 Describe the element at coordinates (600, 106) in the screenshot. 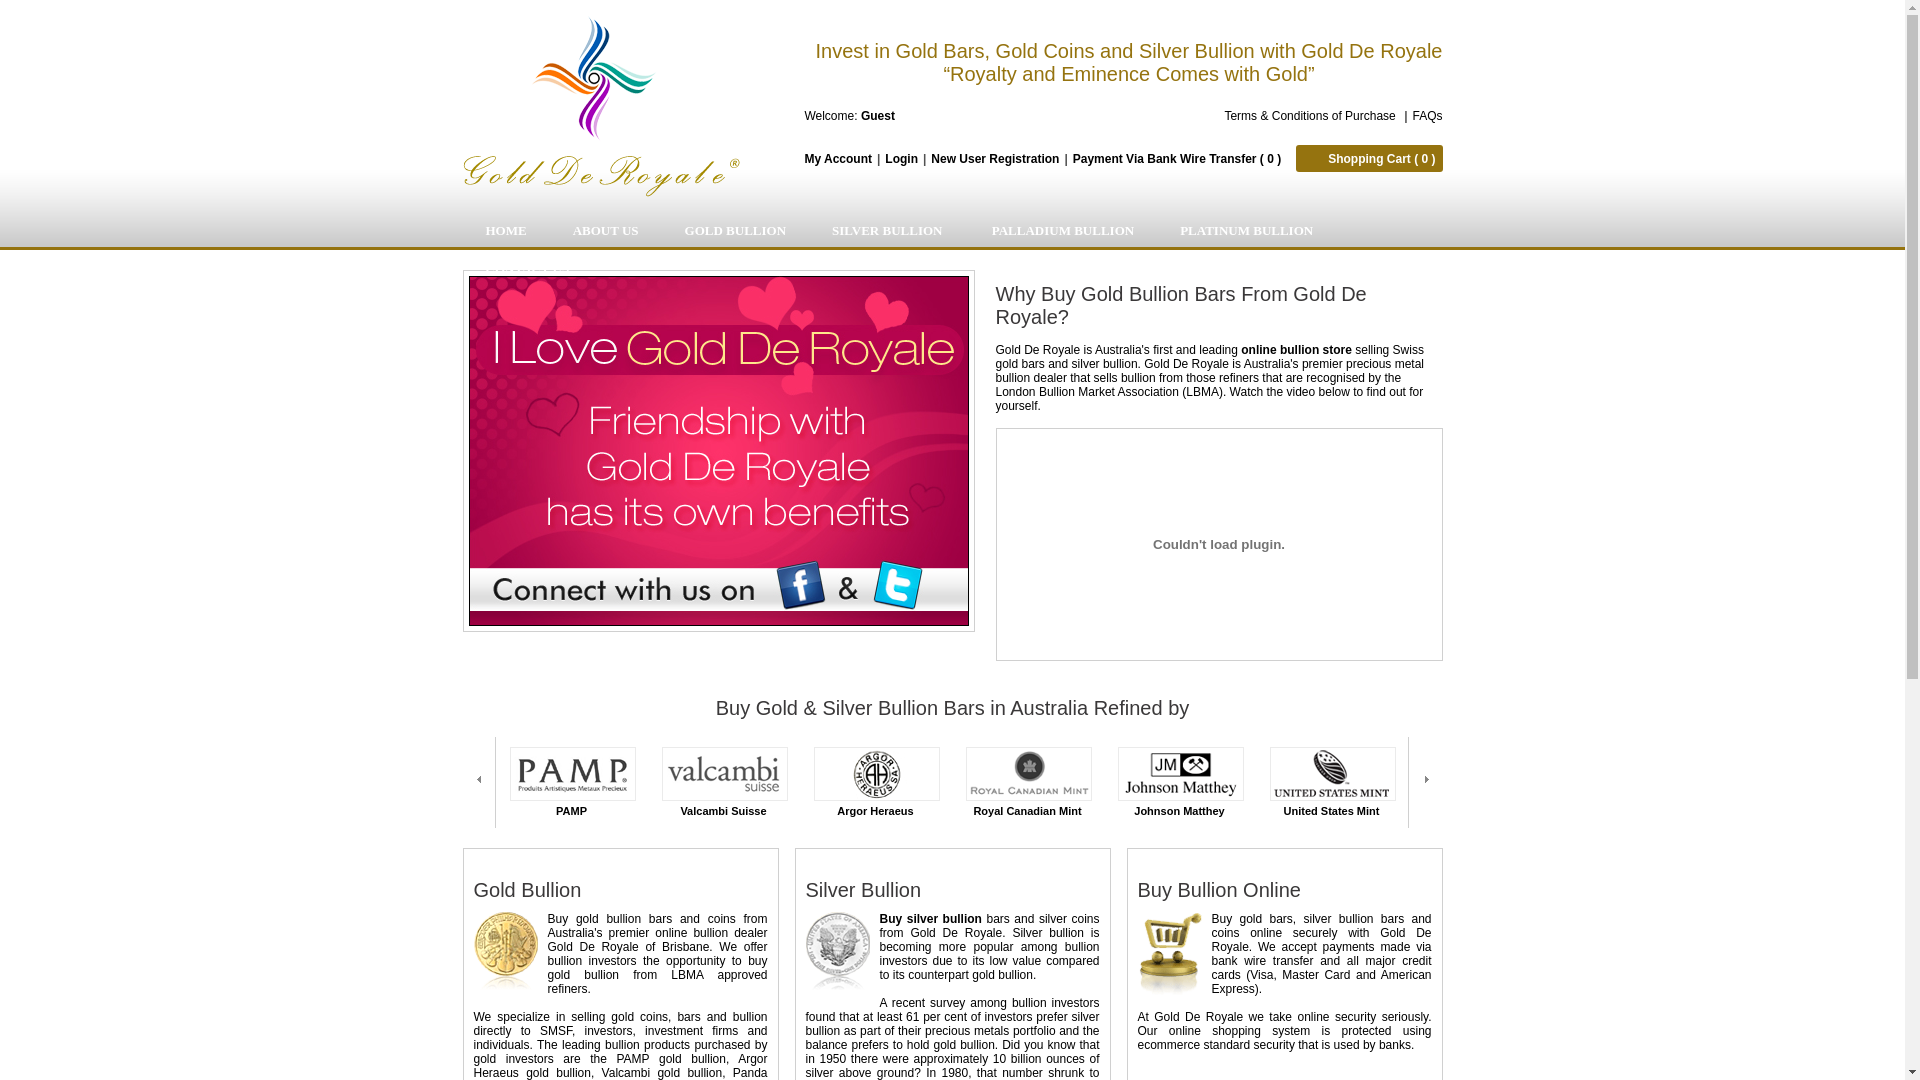

I see `Gold De Royale` at that location.